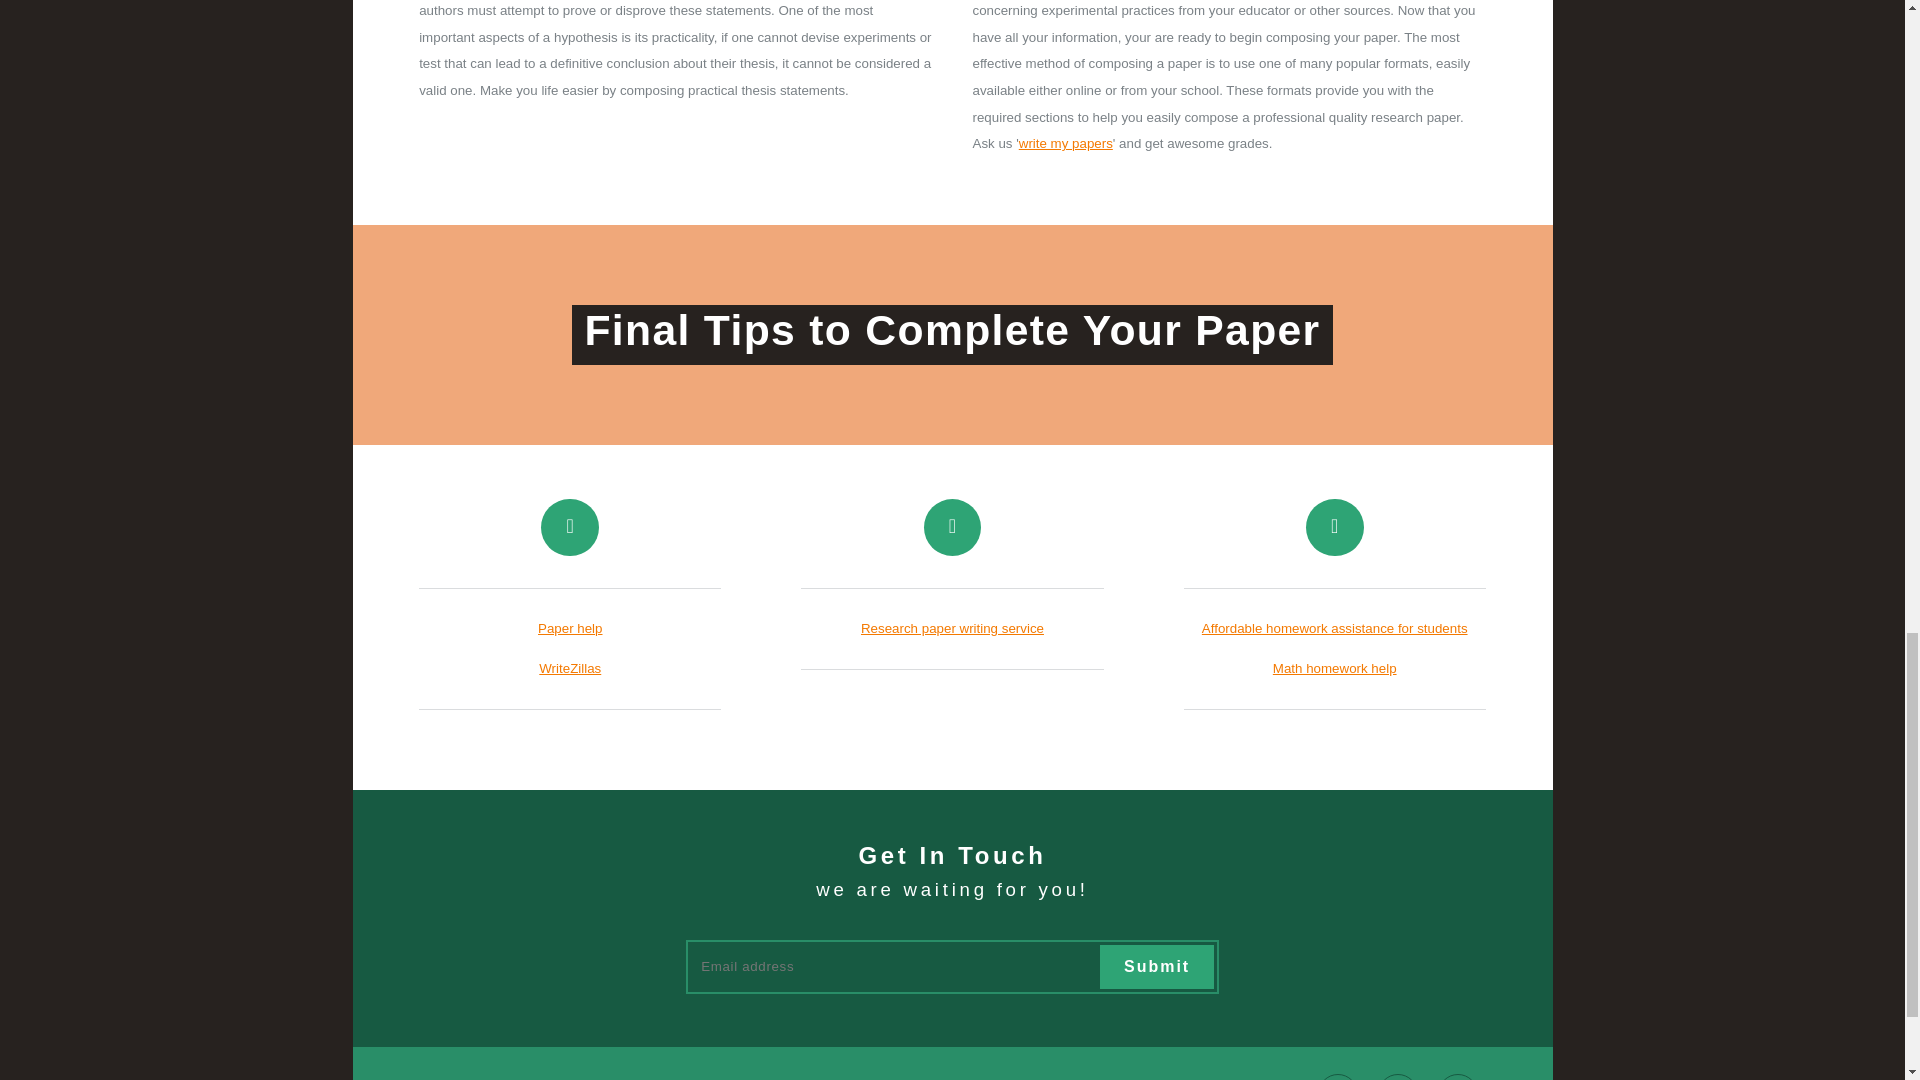  I want to click on Affordable homework assistance for students, so click(1334, 628).